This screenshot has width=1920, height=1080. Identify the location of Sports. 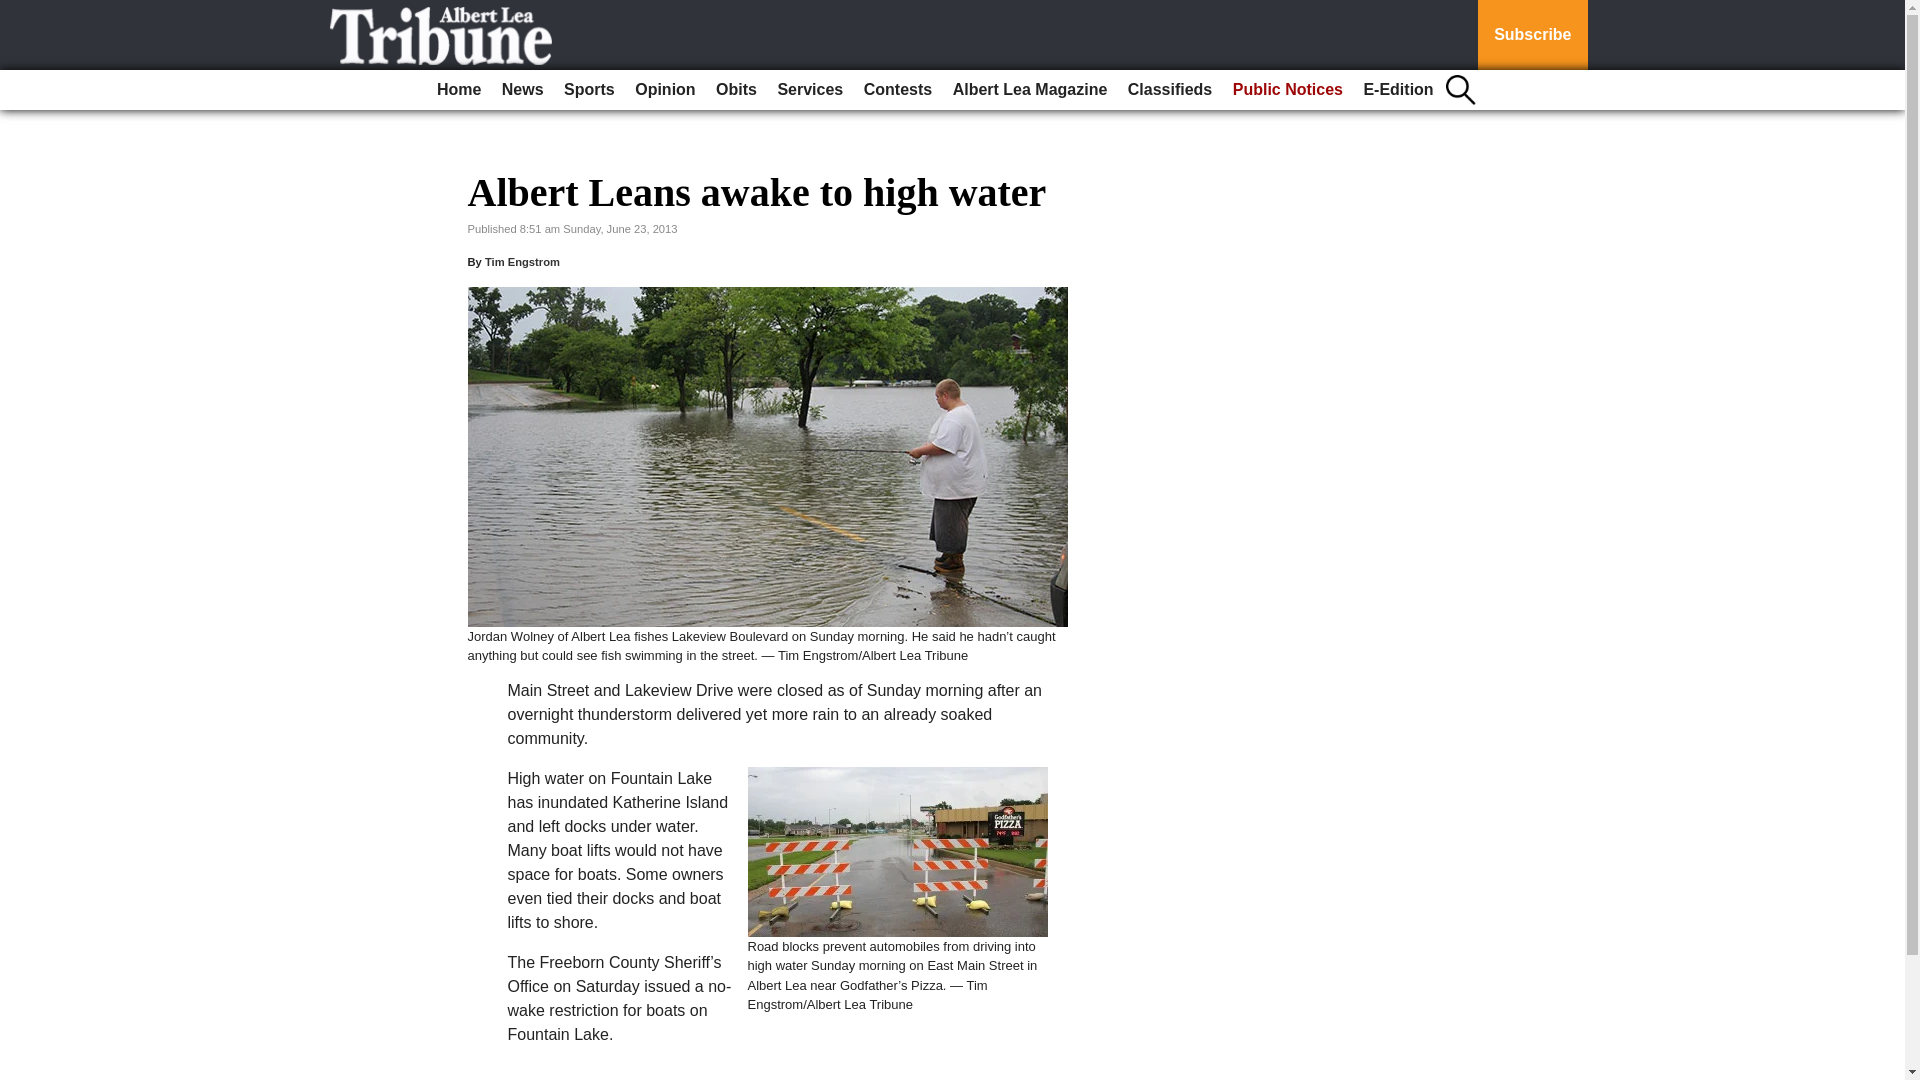
(589, 90).